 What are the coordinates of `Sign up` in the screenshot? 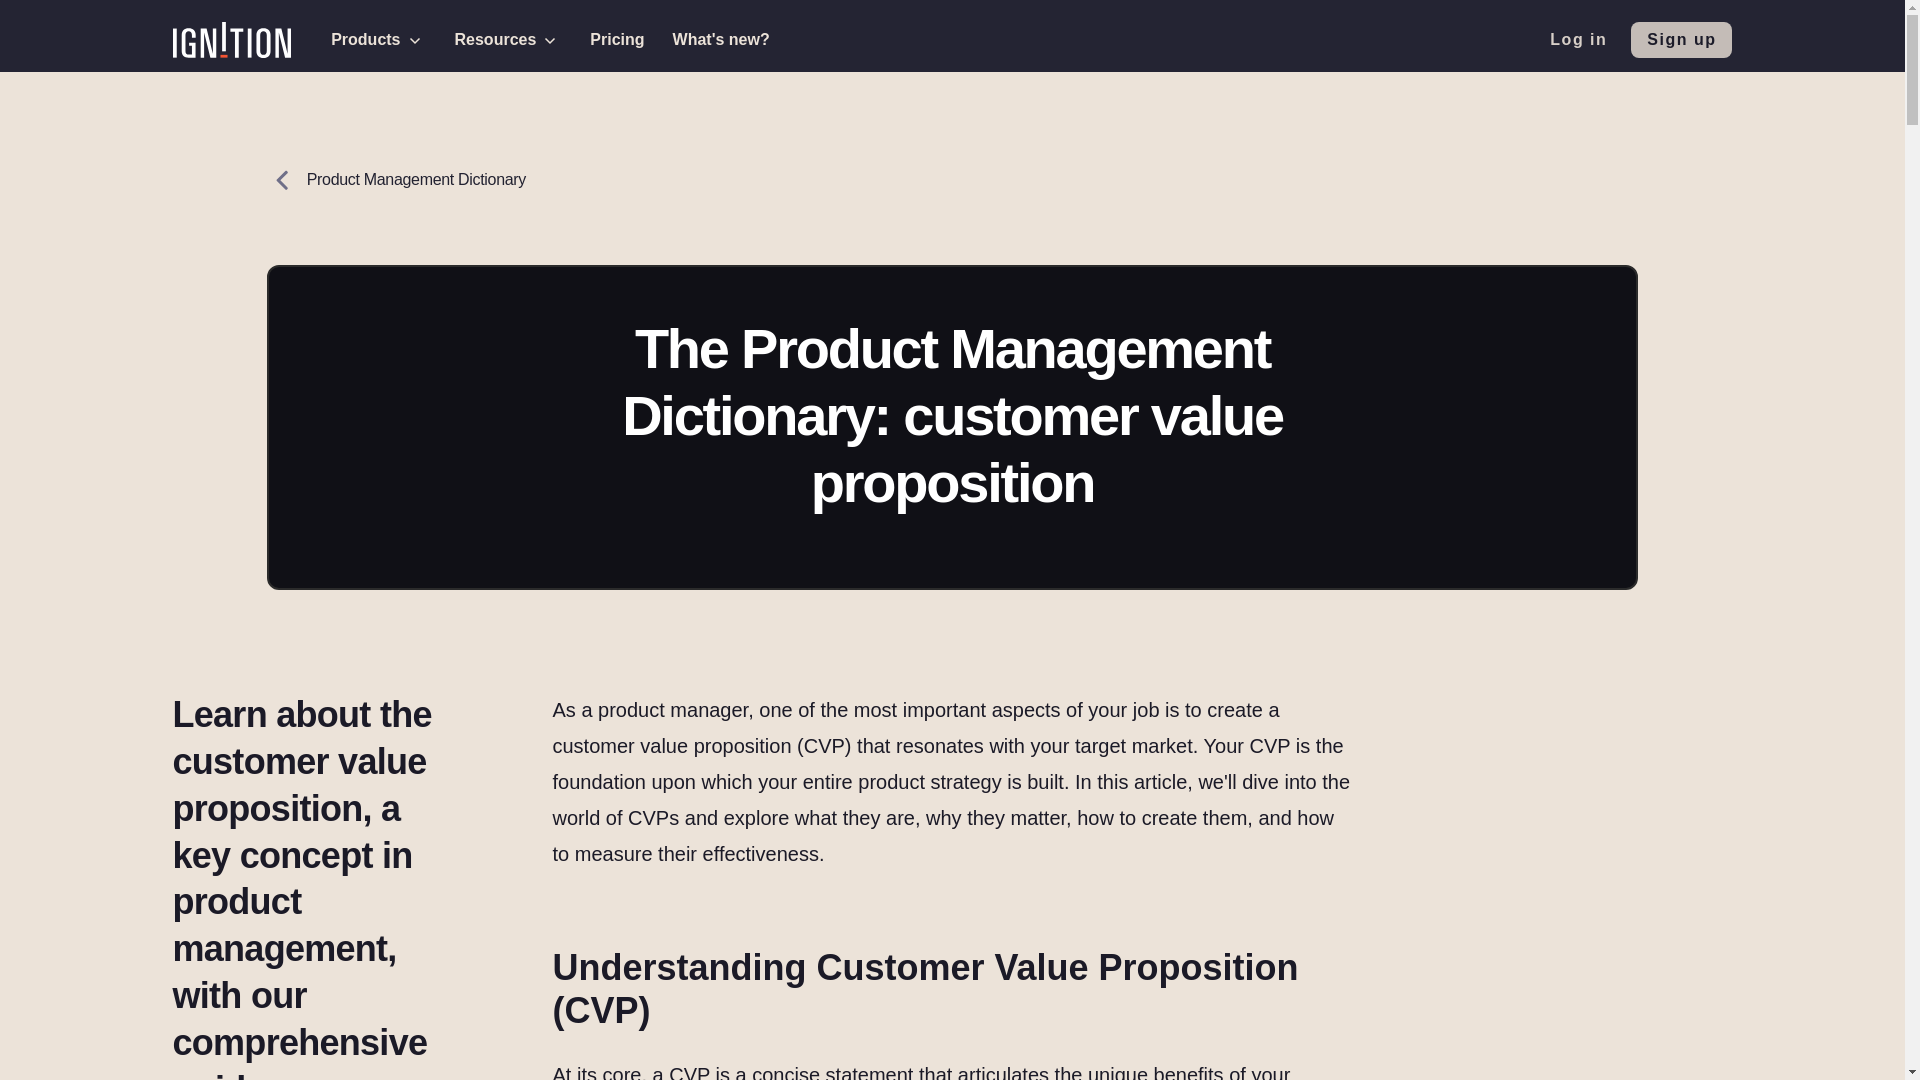 It's located at (1680, 40).